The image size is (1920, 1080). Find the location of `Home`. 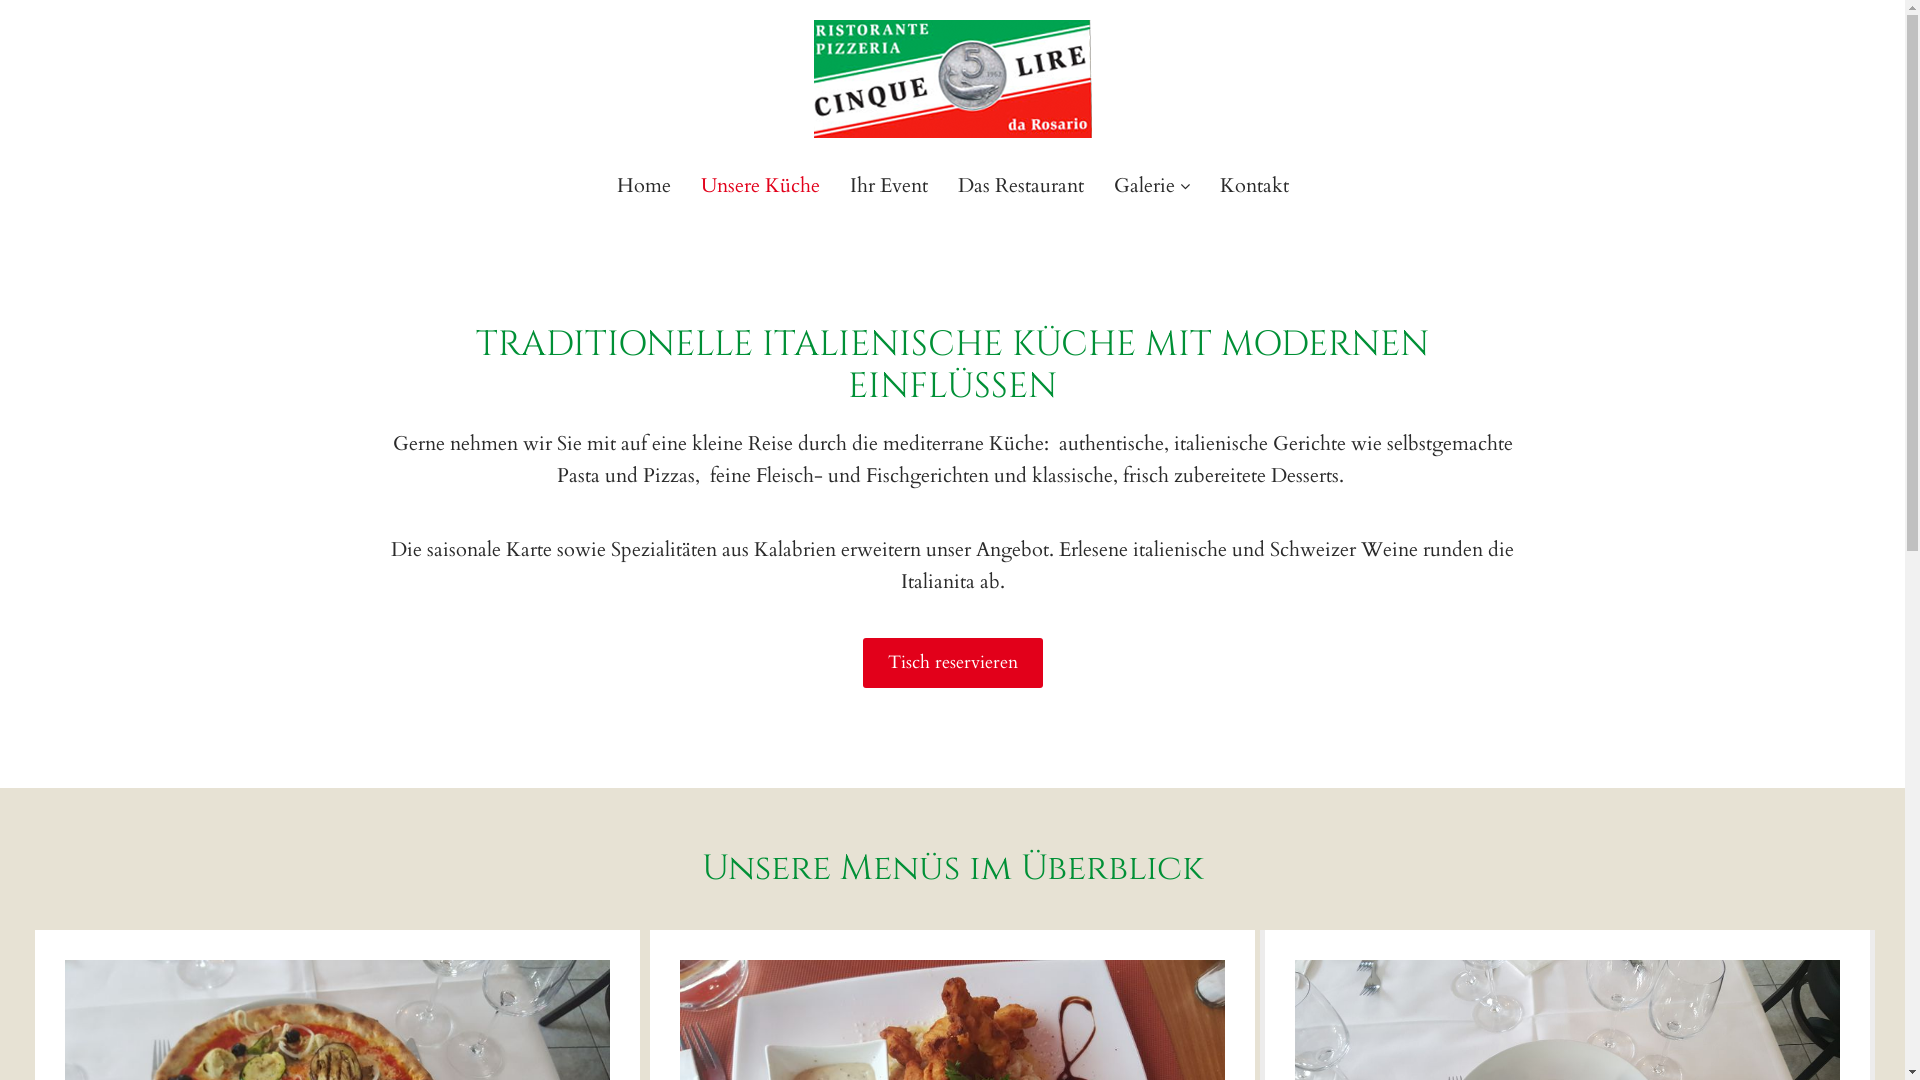

Home is located at coordinates (643, 186).